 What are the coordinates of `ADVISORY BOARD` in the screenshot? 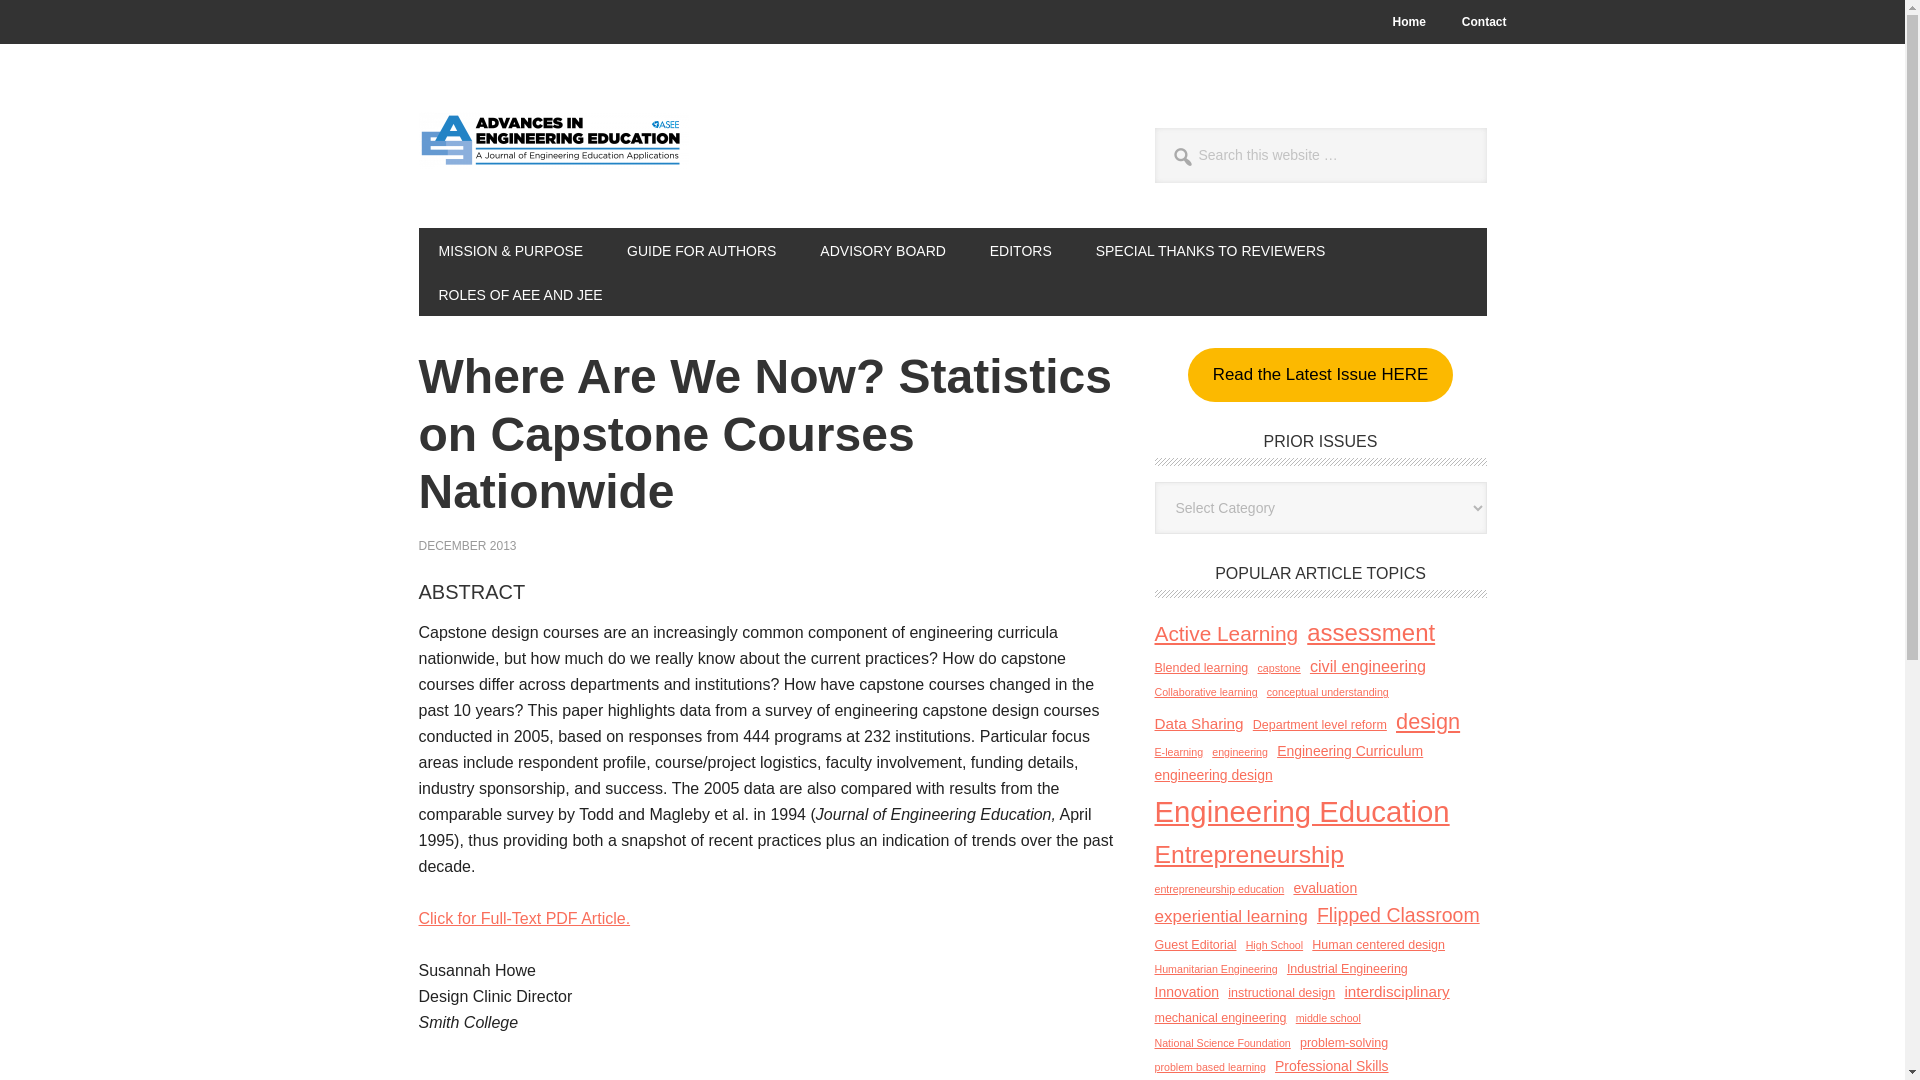 It's located at (882, 250).